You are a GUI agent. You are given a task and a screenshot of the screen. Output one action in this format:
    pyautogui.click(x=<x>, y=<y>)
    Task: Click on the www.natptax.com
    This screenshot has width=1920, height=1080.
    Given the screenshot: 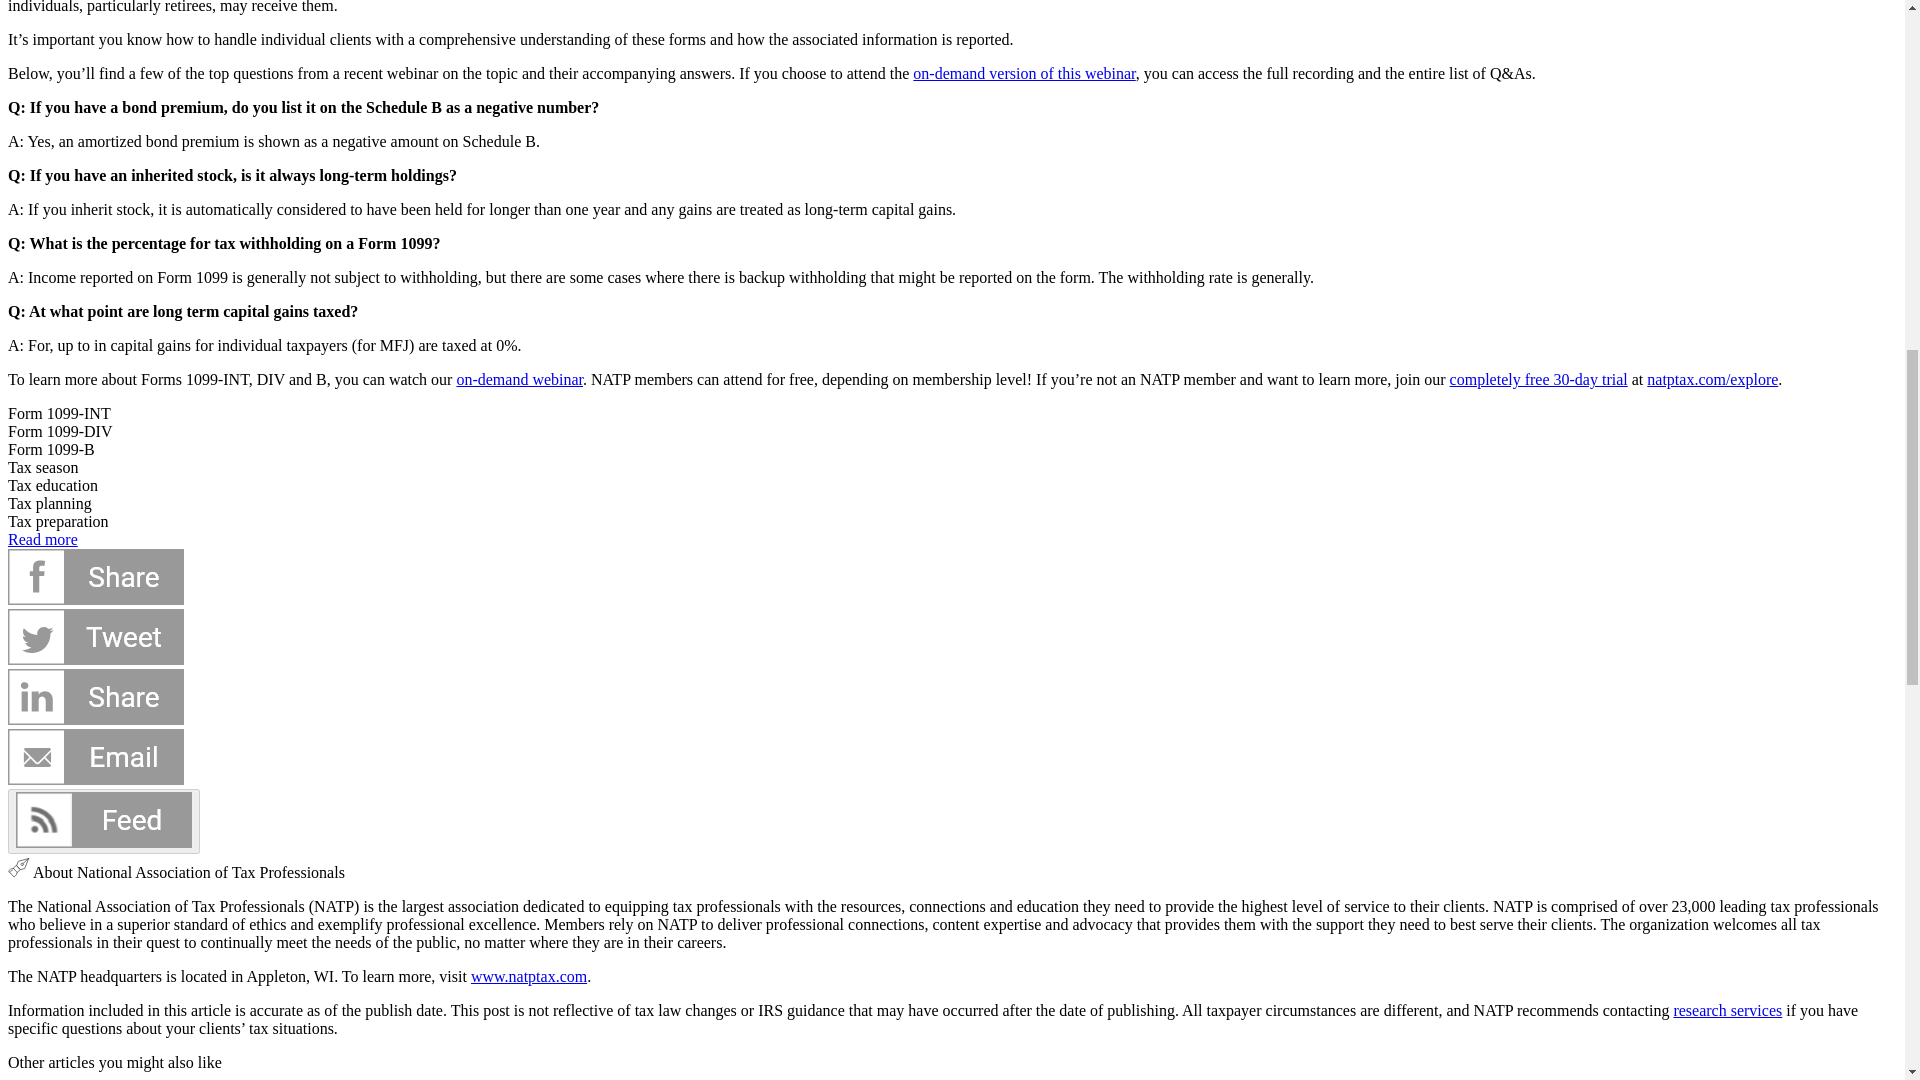 What is the action you would take?
    pyautogui.click(x=528, y=976)
    